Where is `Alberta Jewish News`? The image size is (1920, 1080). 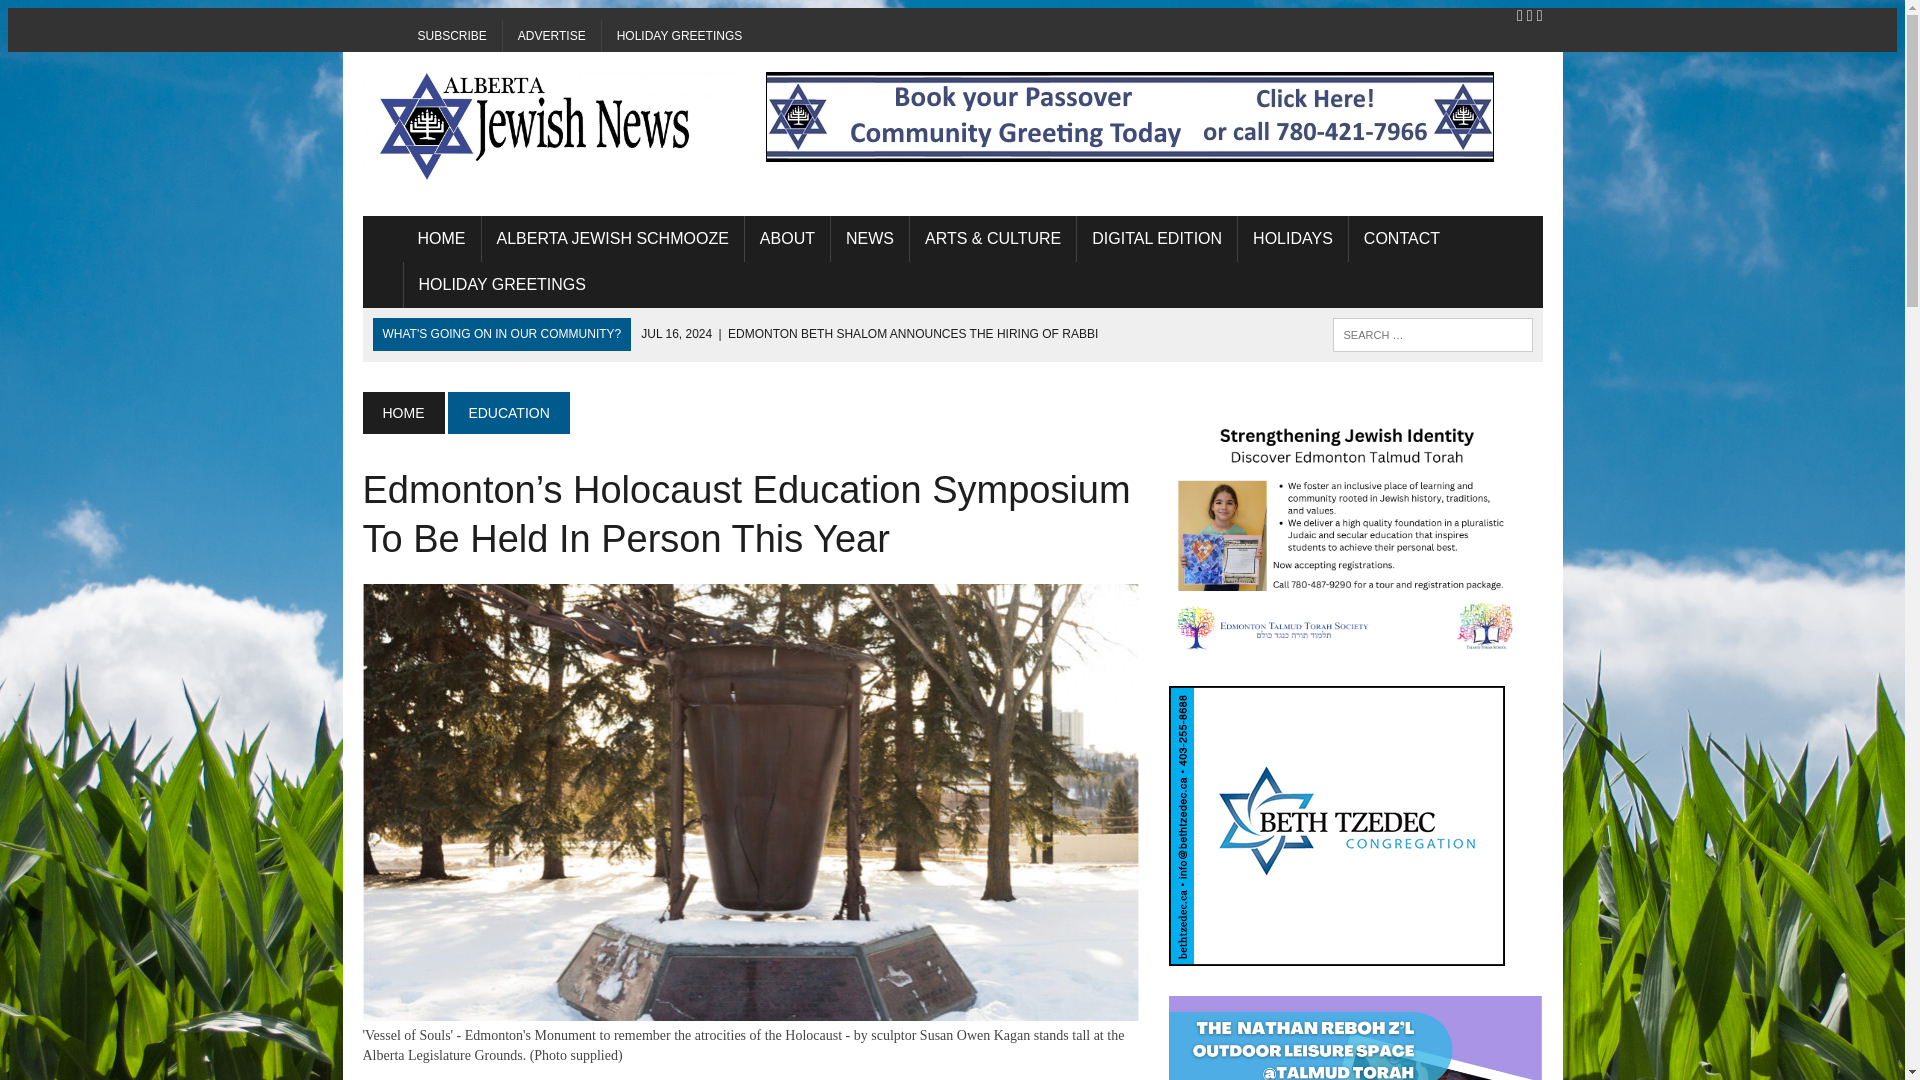 Alberta Jewish News is located at coordinates (548, 126).